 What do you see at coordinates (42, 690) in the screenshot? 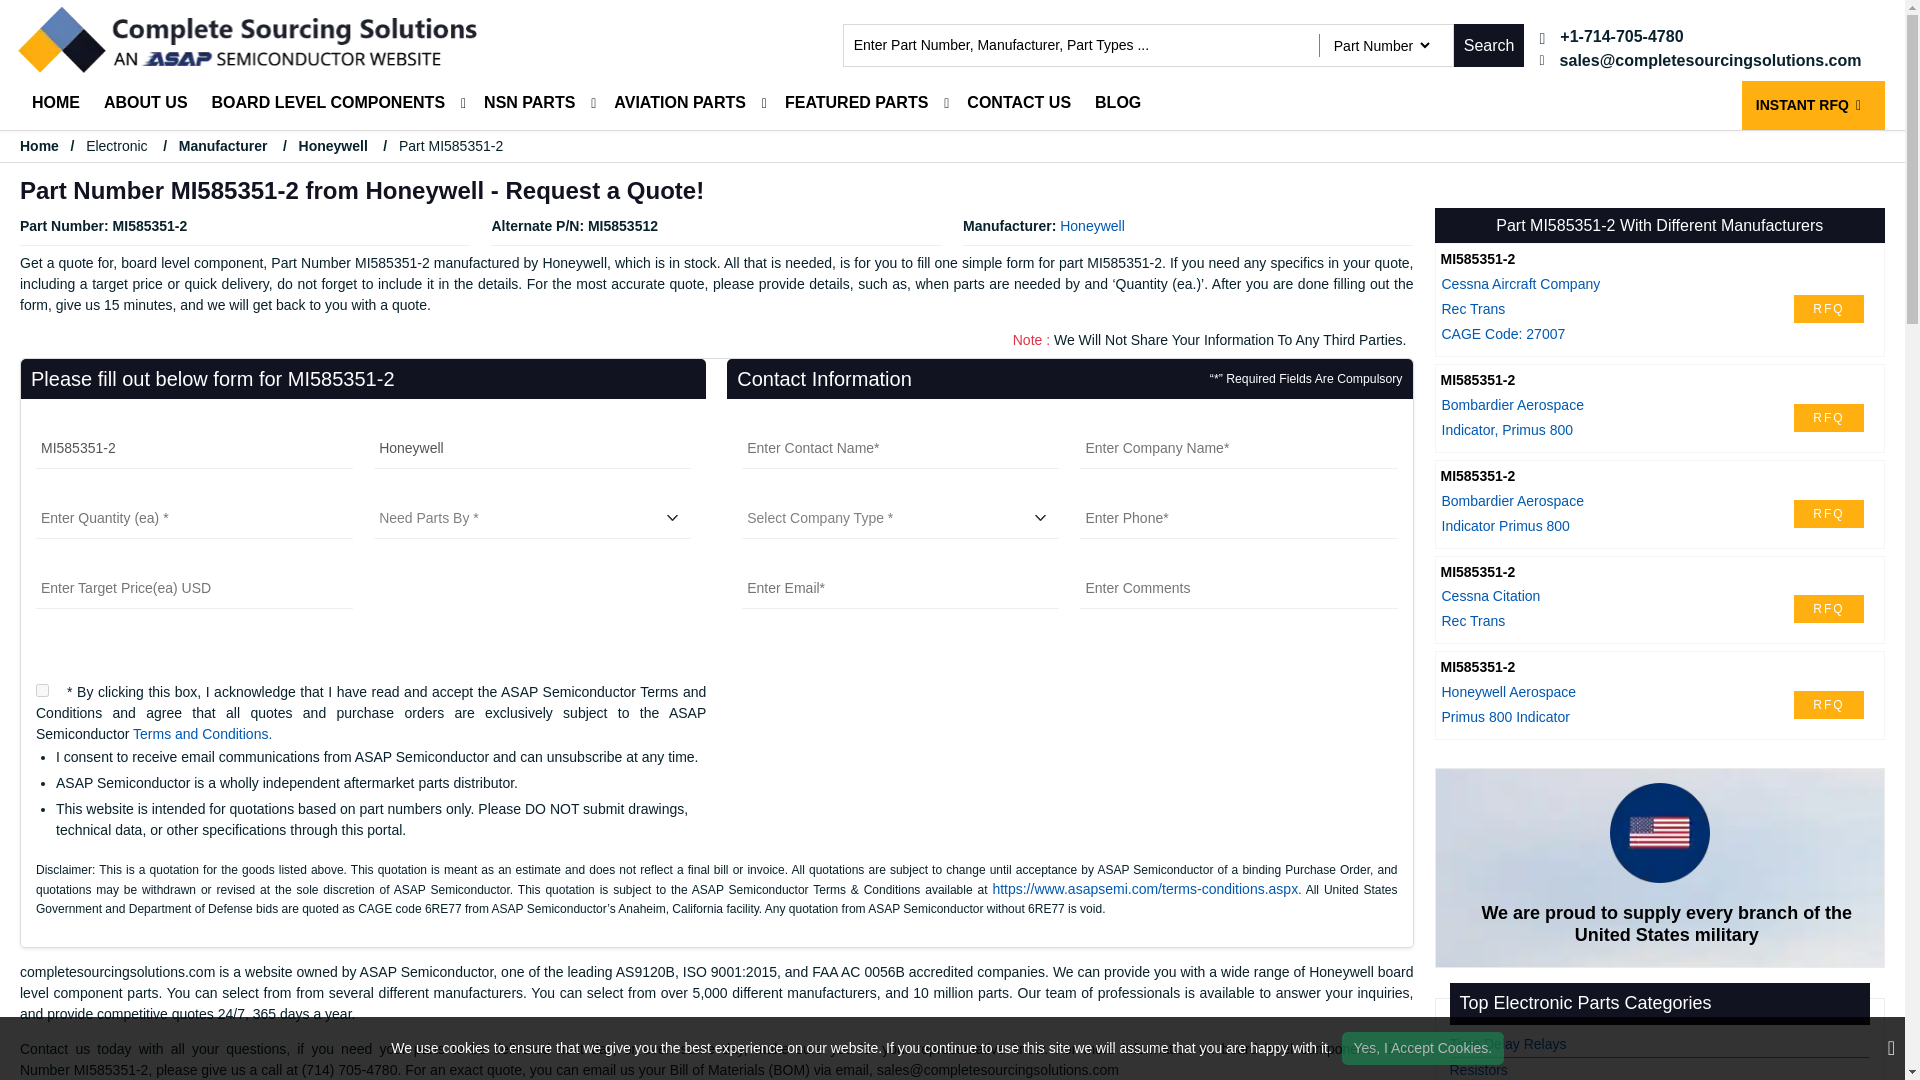
I see `on` at bounding box center [42, 690].